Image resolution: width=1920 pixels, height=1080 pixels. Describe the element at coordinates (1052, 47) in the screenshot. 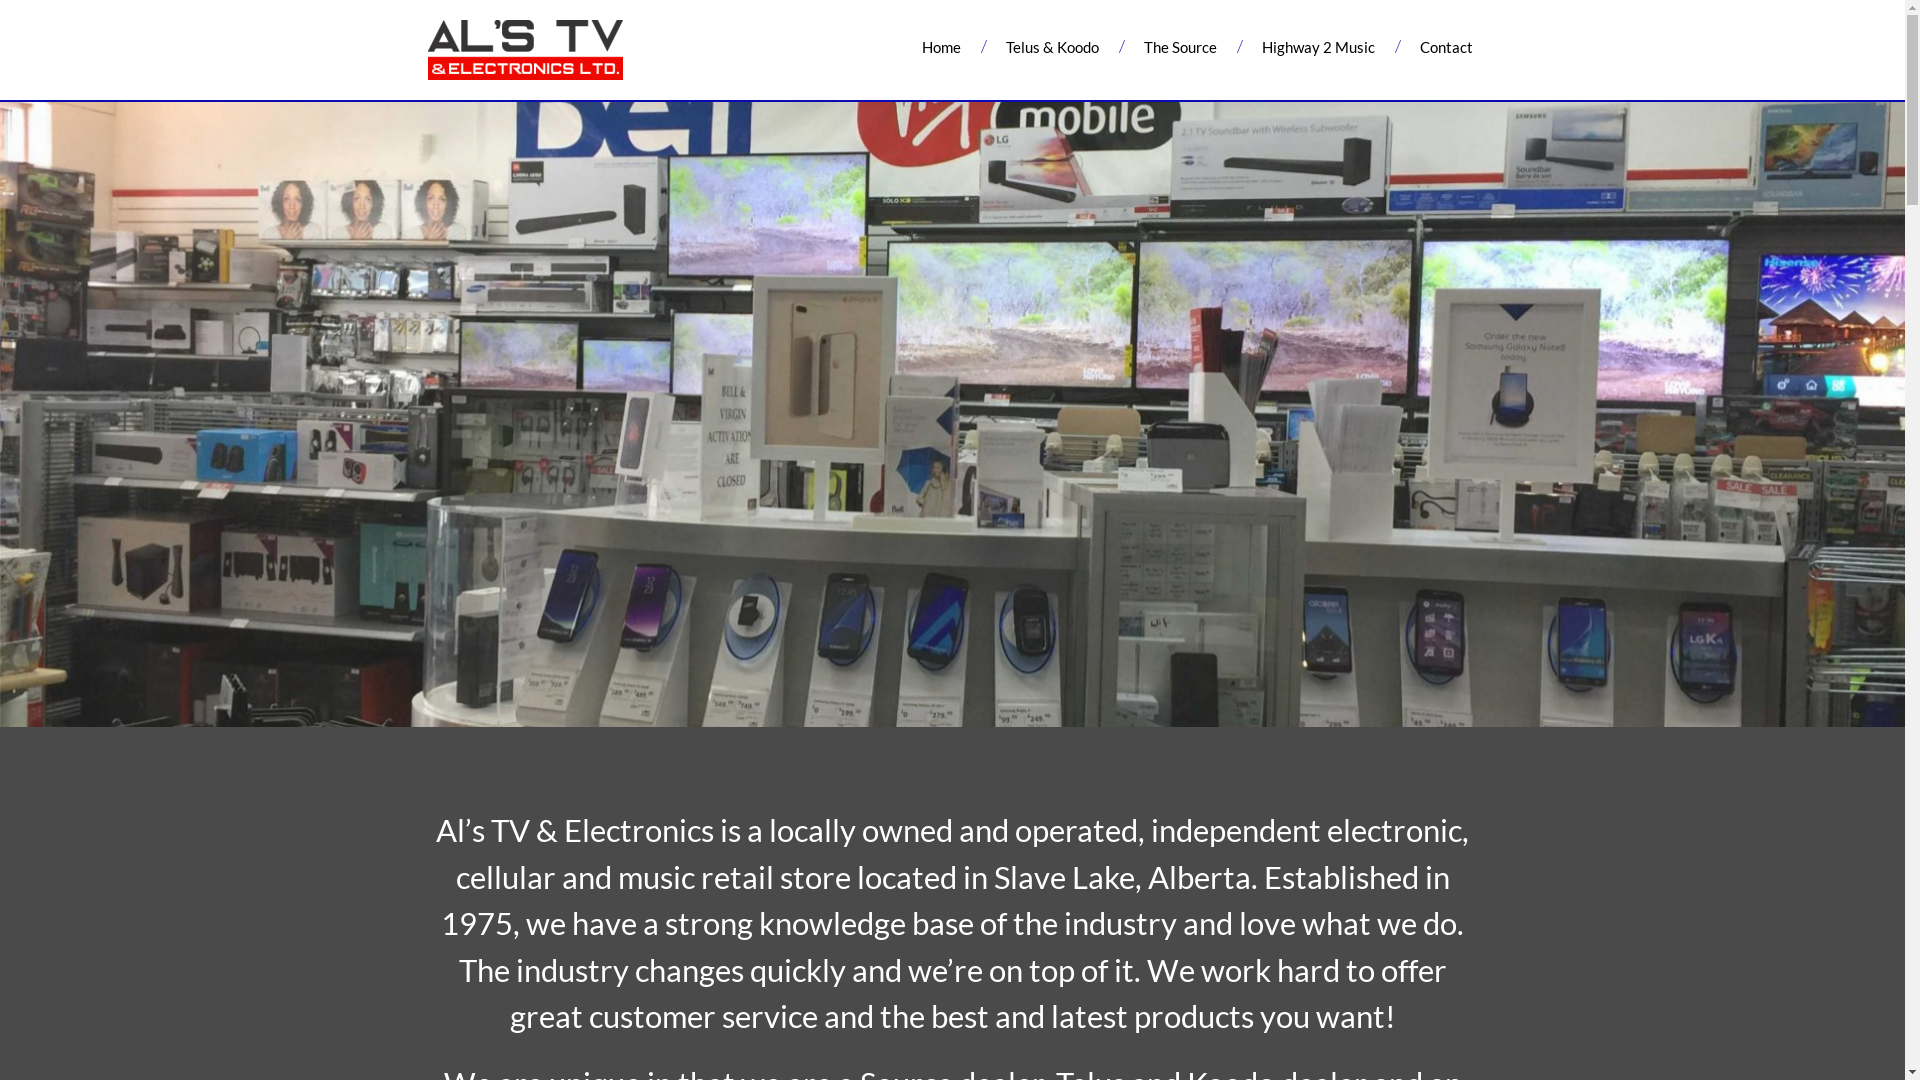

I see `Telus & Koodo` at that location.